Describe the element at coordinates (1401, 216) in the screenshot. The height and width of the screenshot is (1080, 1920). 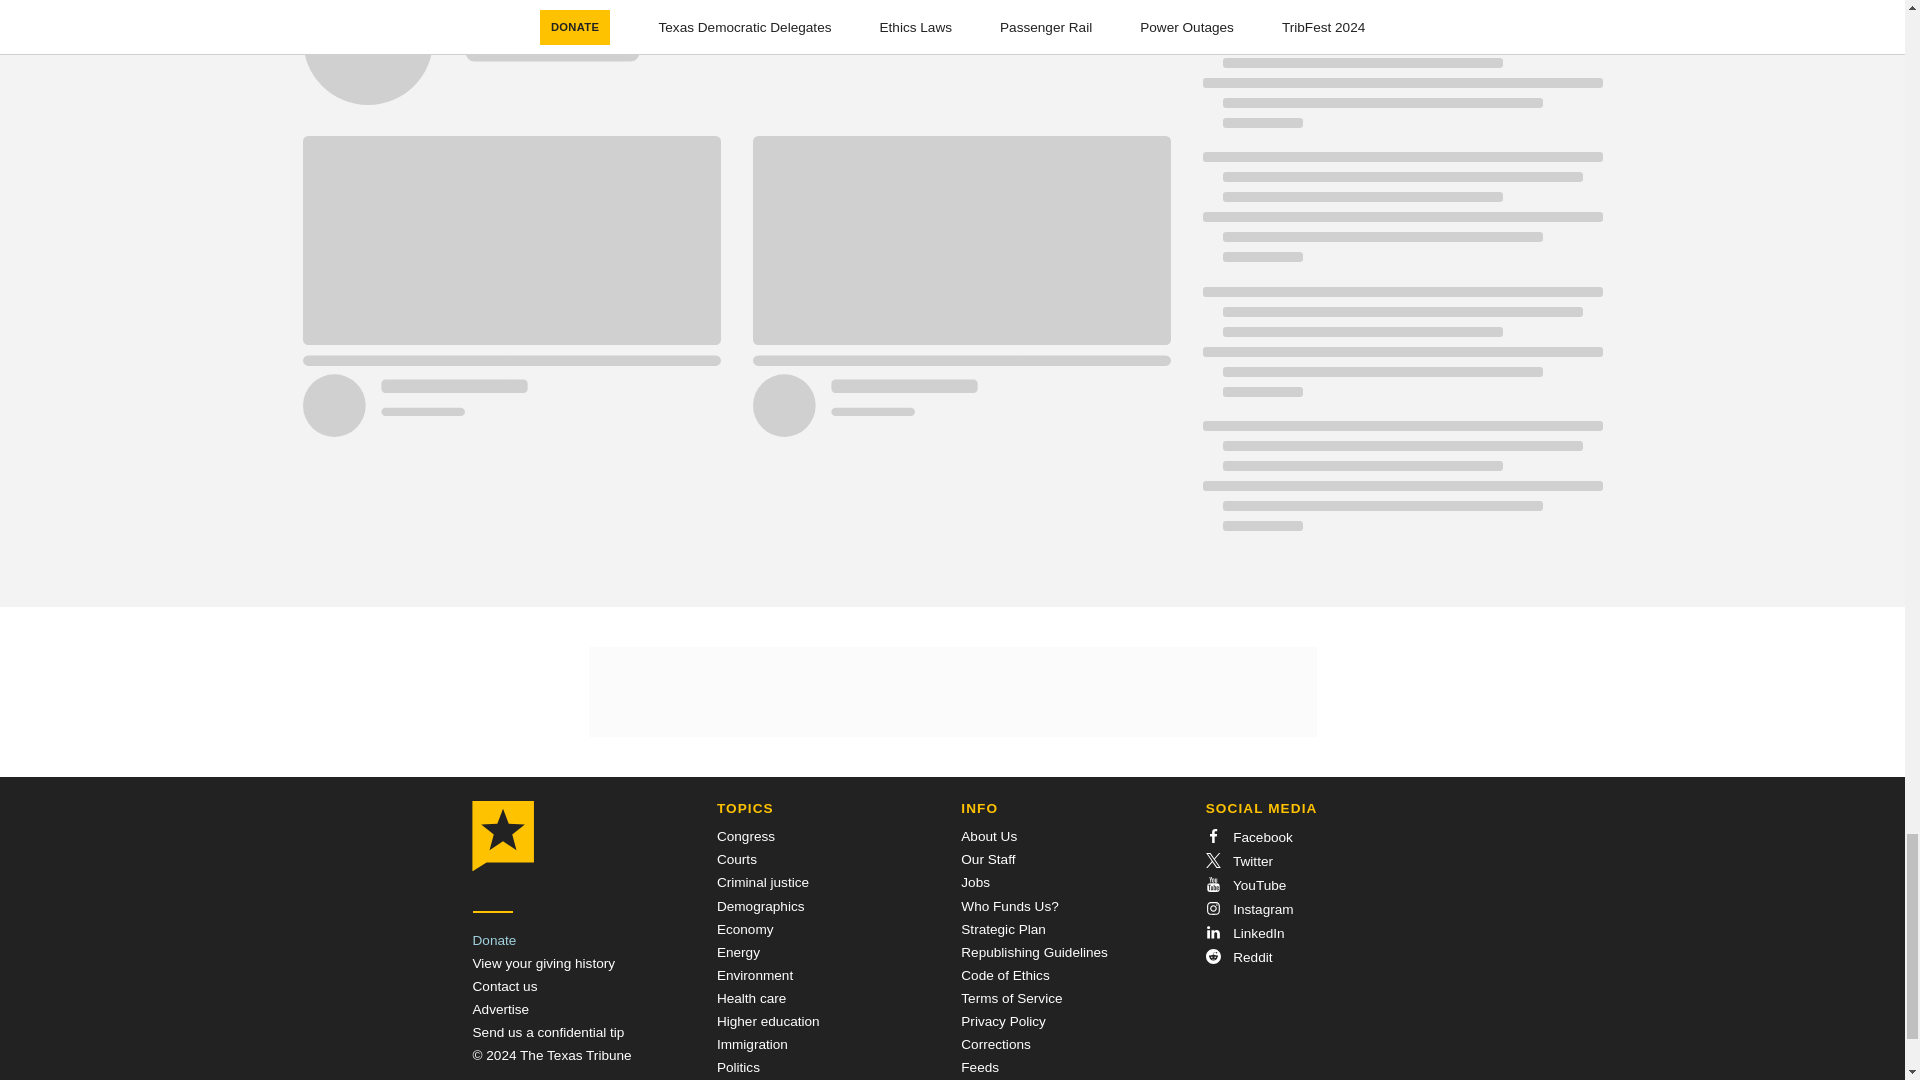
I see `Loading indicator` at that location.